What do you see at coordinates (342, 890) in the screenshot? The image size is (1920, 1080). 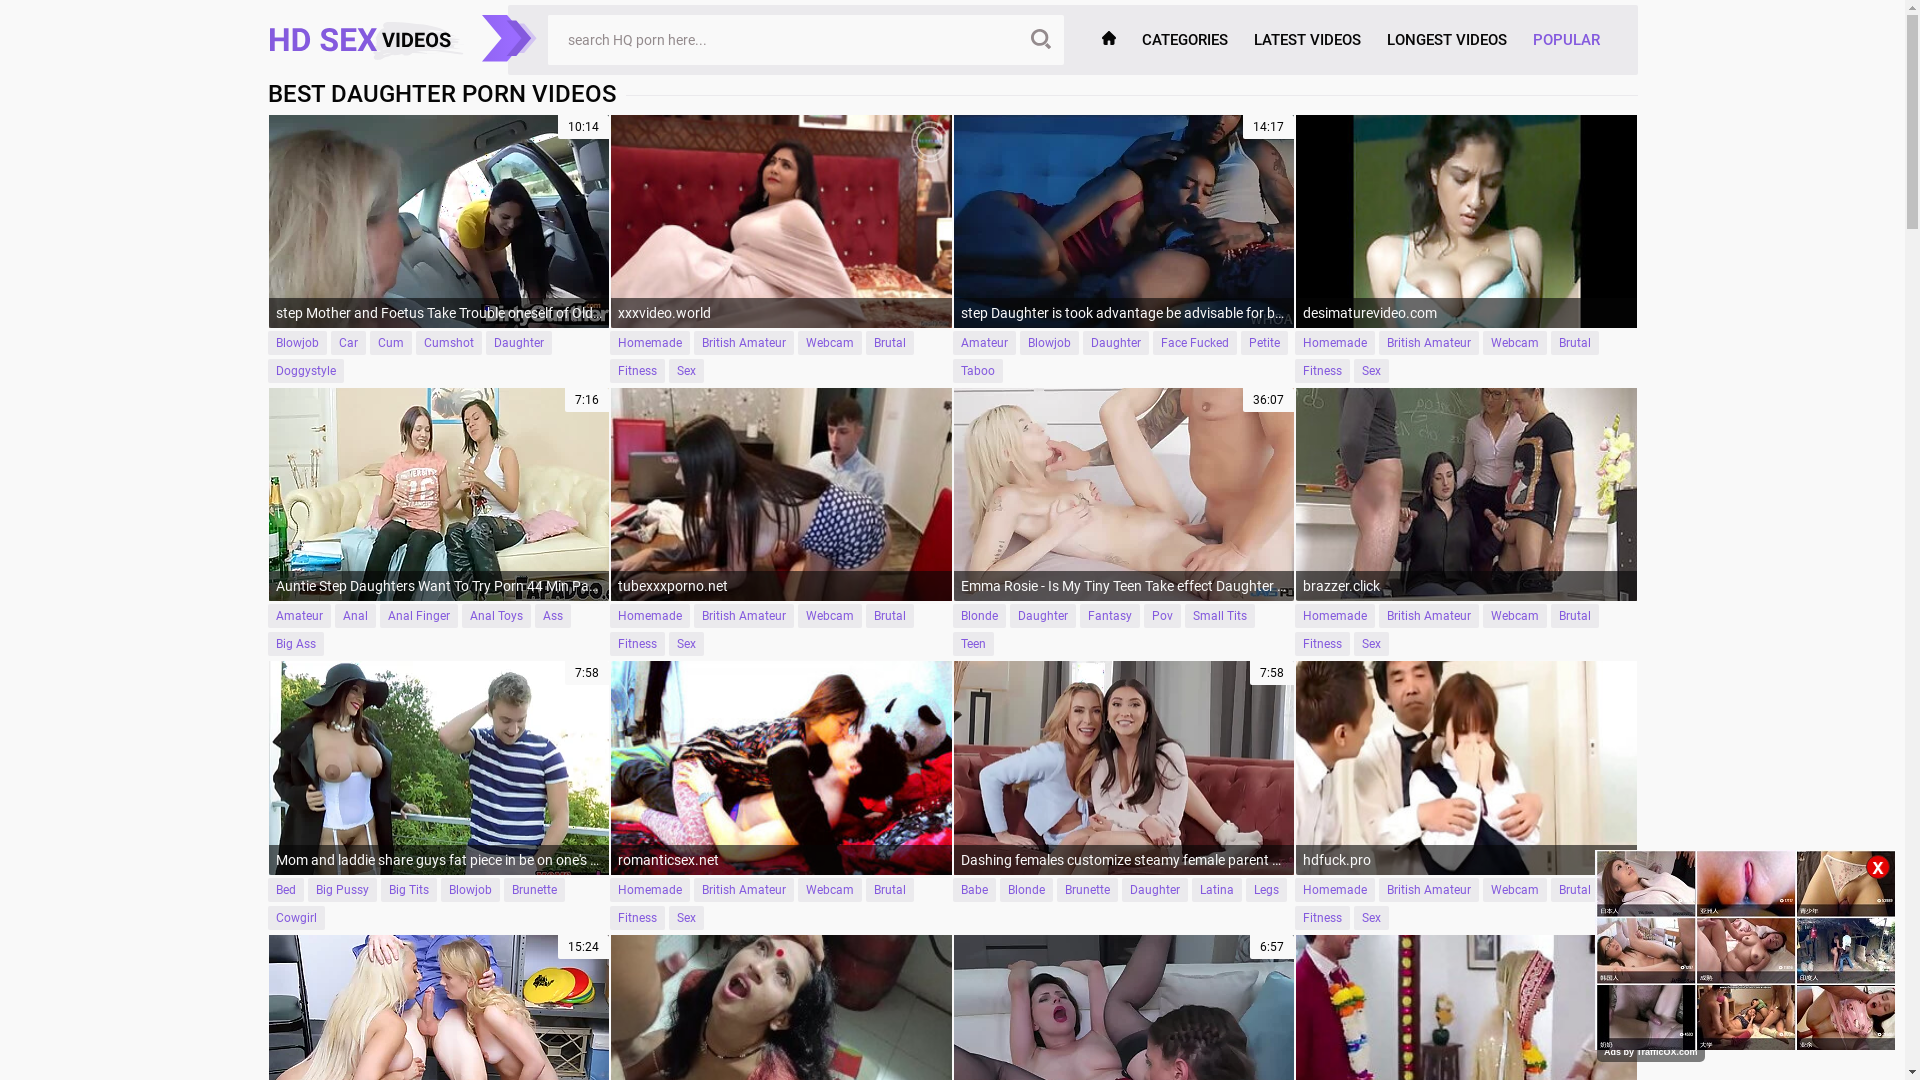 I see `Big Pussy` at bounding box center [342, 890].